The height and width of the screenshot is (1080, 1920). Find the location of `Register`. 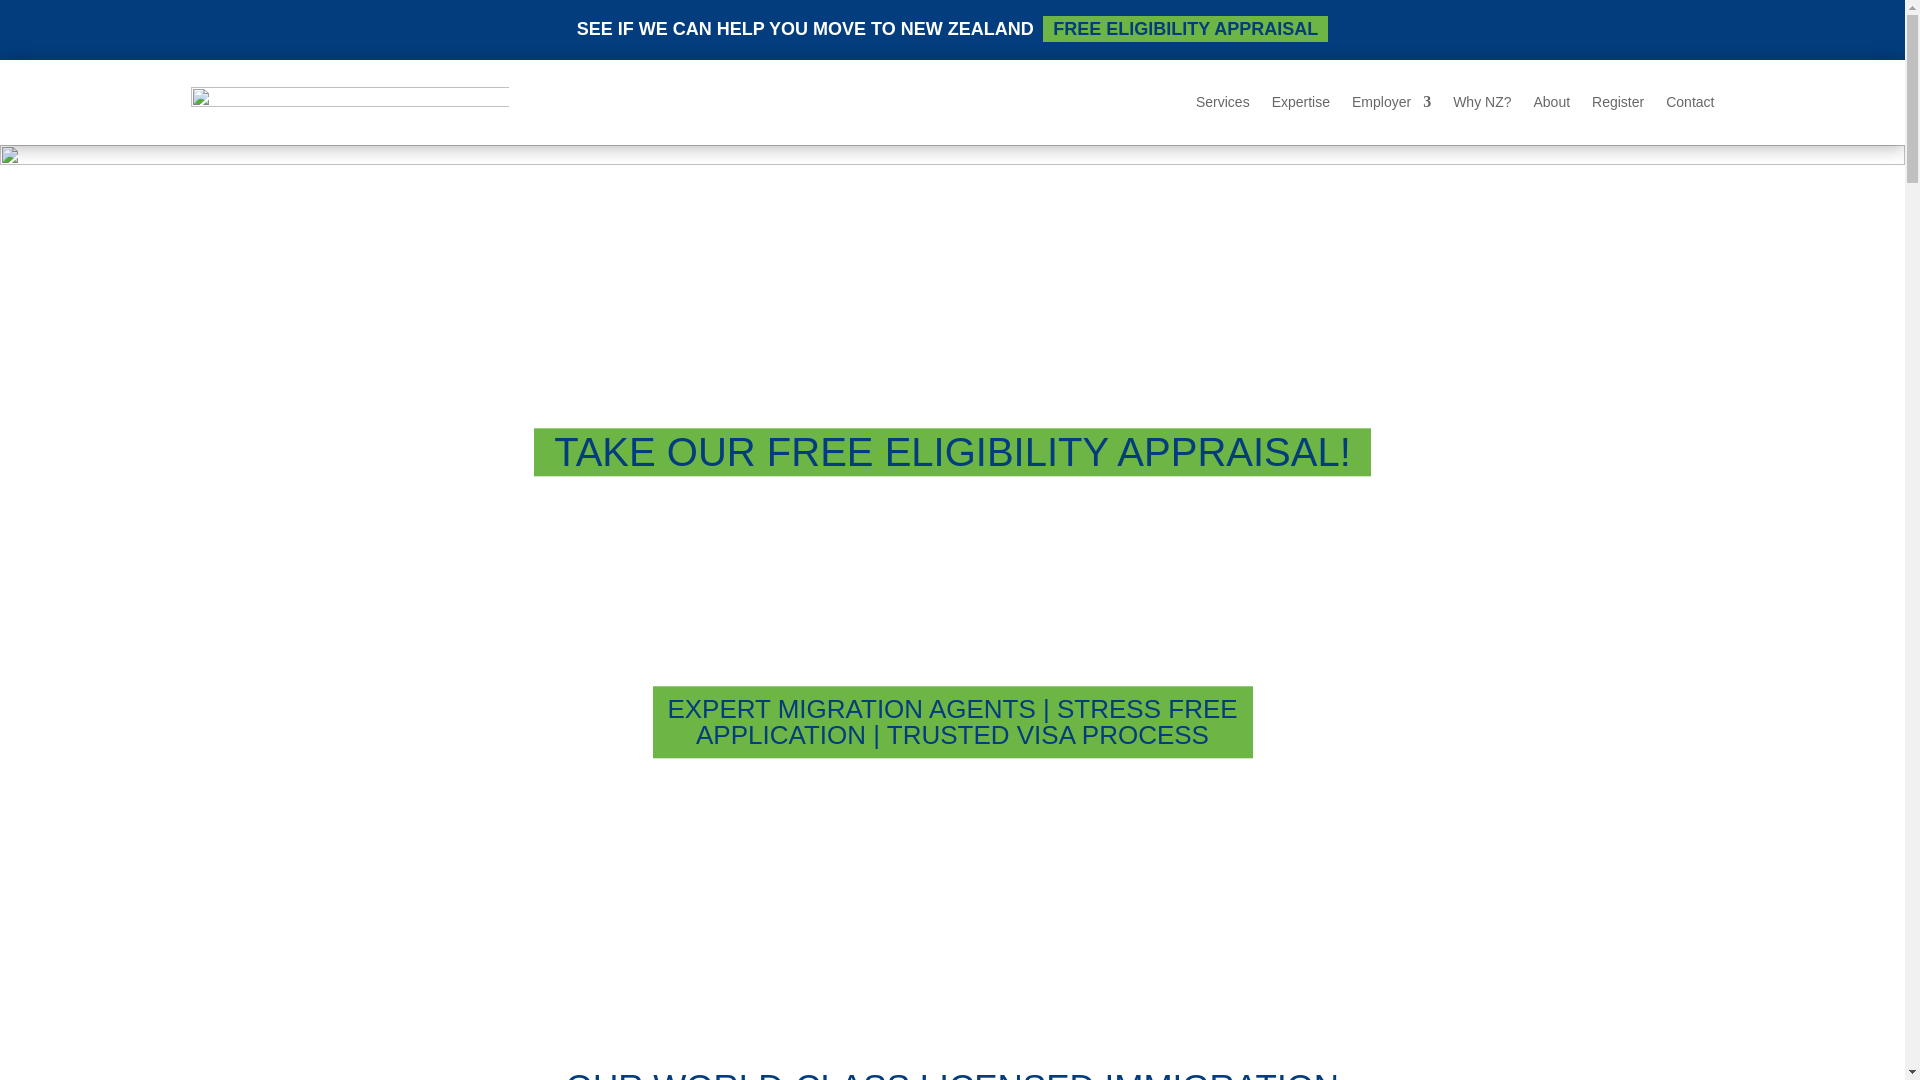

Register is located at coordinates (1617, 106).